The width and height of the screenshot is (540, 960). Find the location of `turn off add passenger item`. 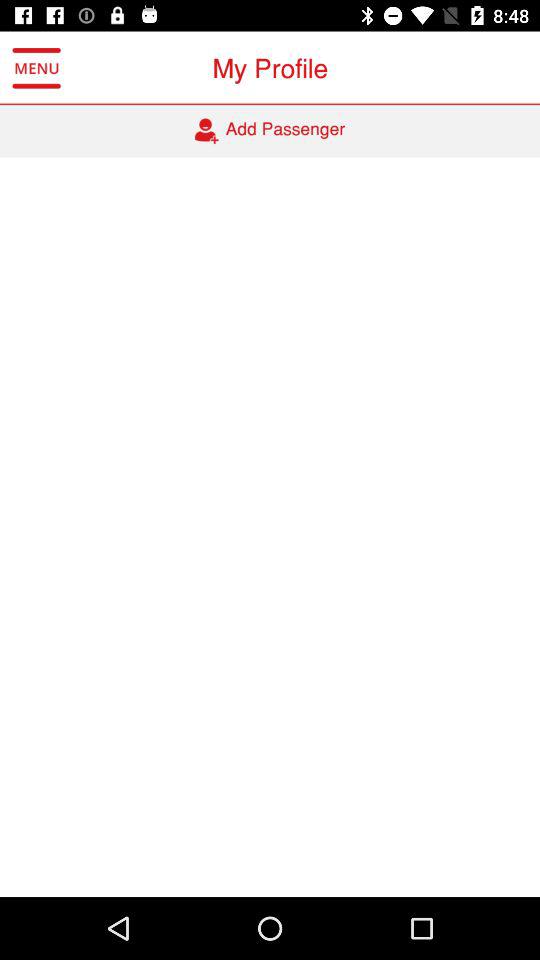

turn off add passenger item is located at coordinates (270, 131).